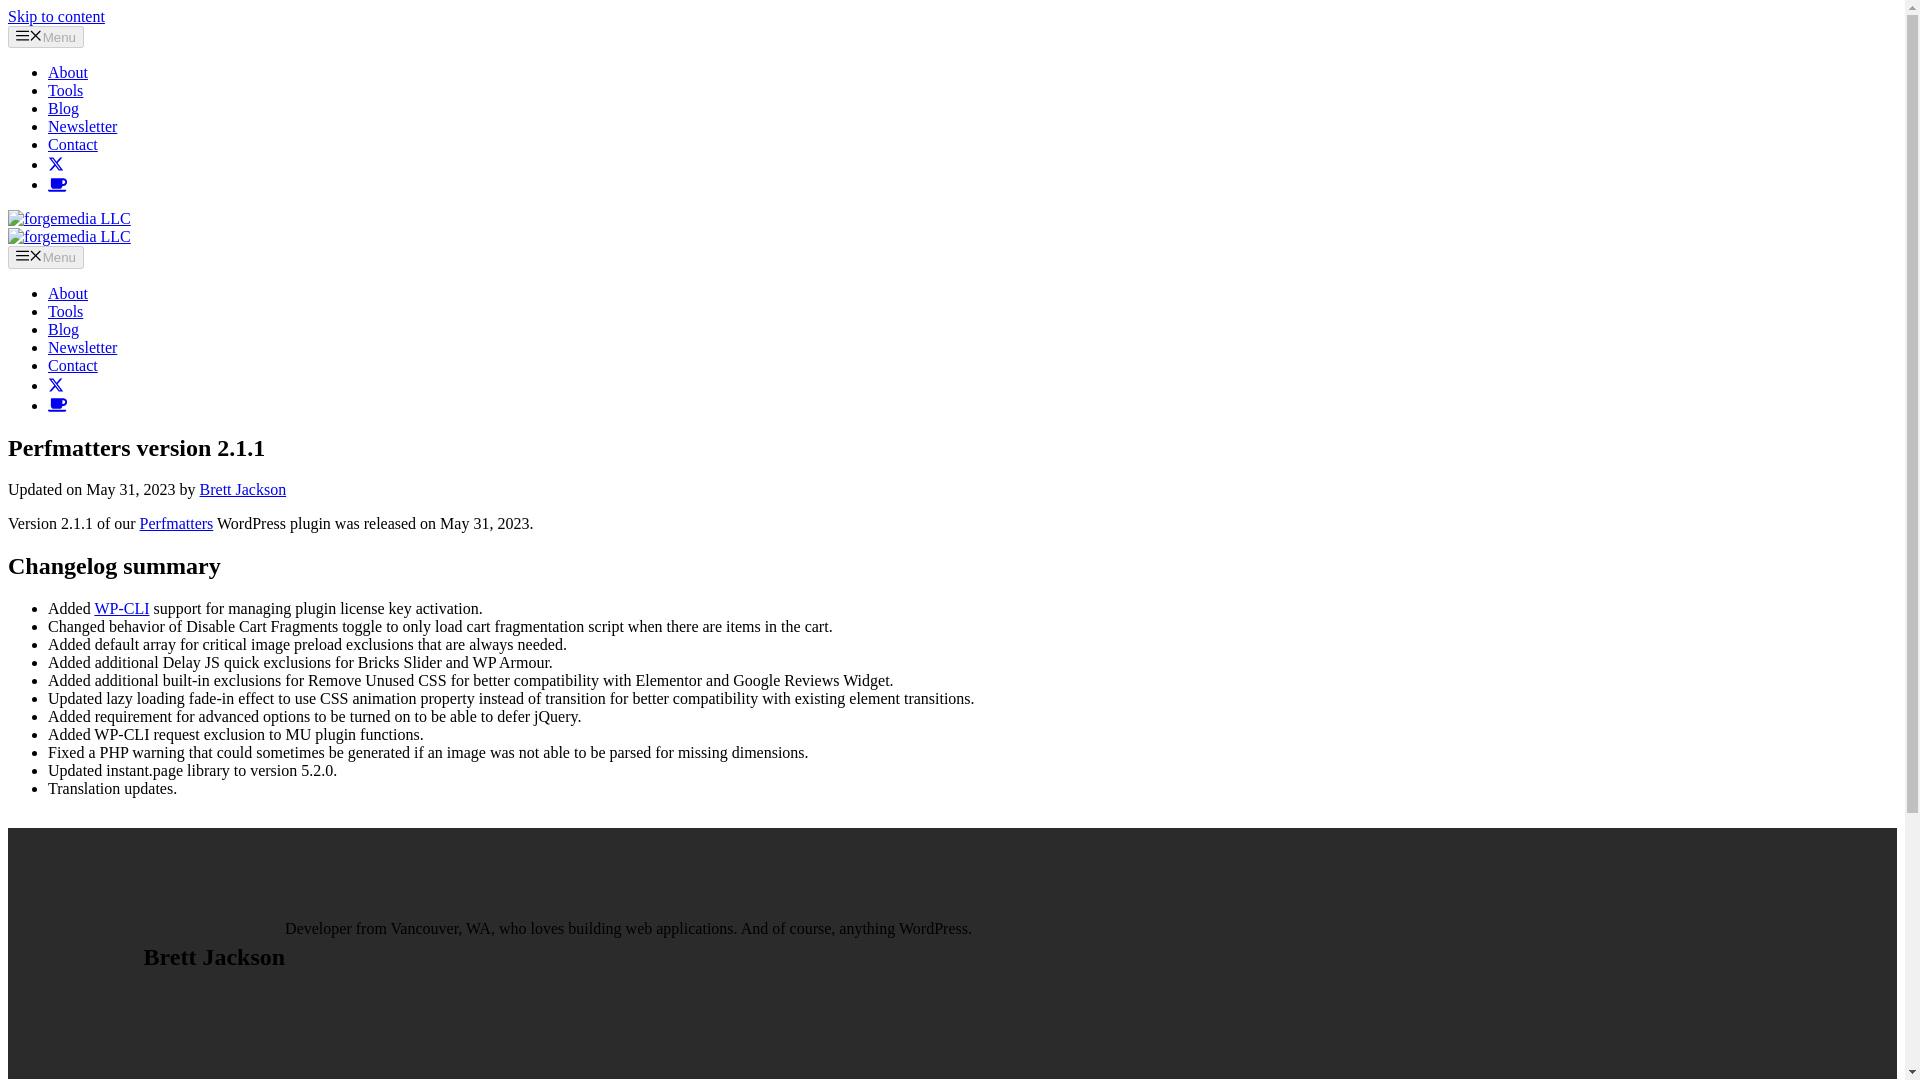  I want to click on Perfmatters, so click(176, 524).